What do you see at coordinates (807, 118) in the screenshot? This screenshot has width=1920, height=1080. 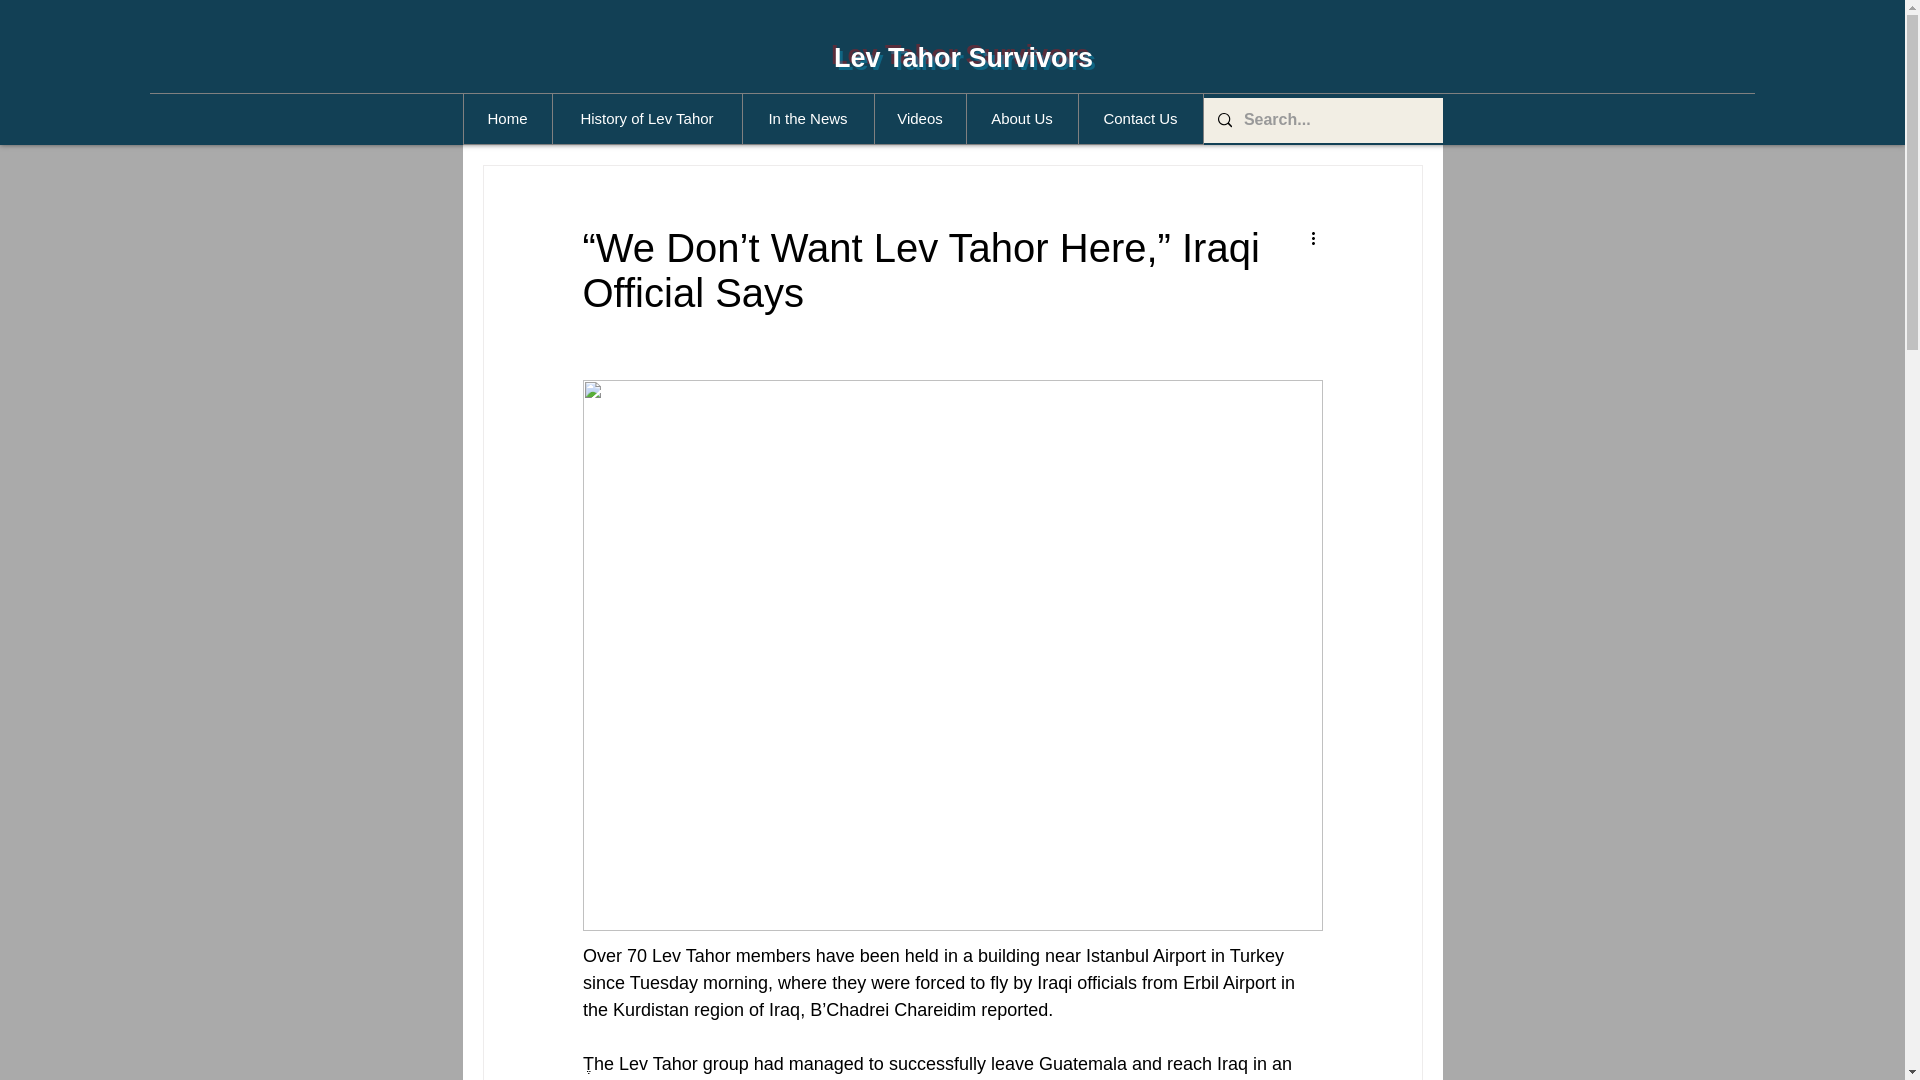 I see `In the News` at bounding box center [807, 118].